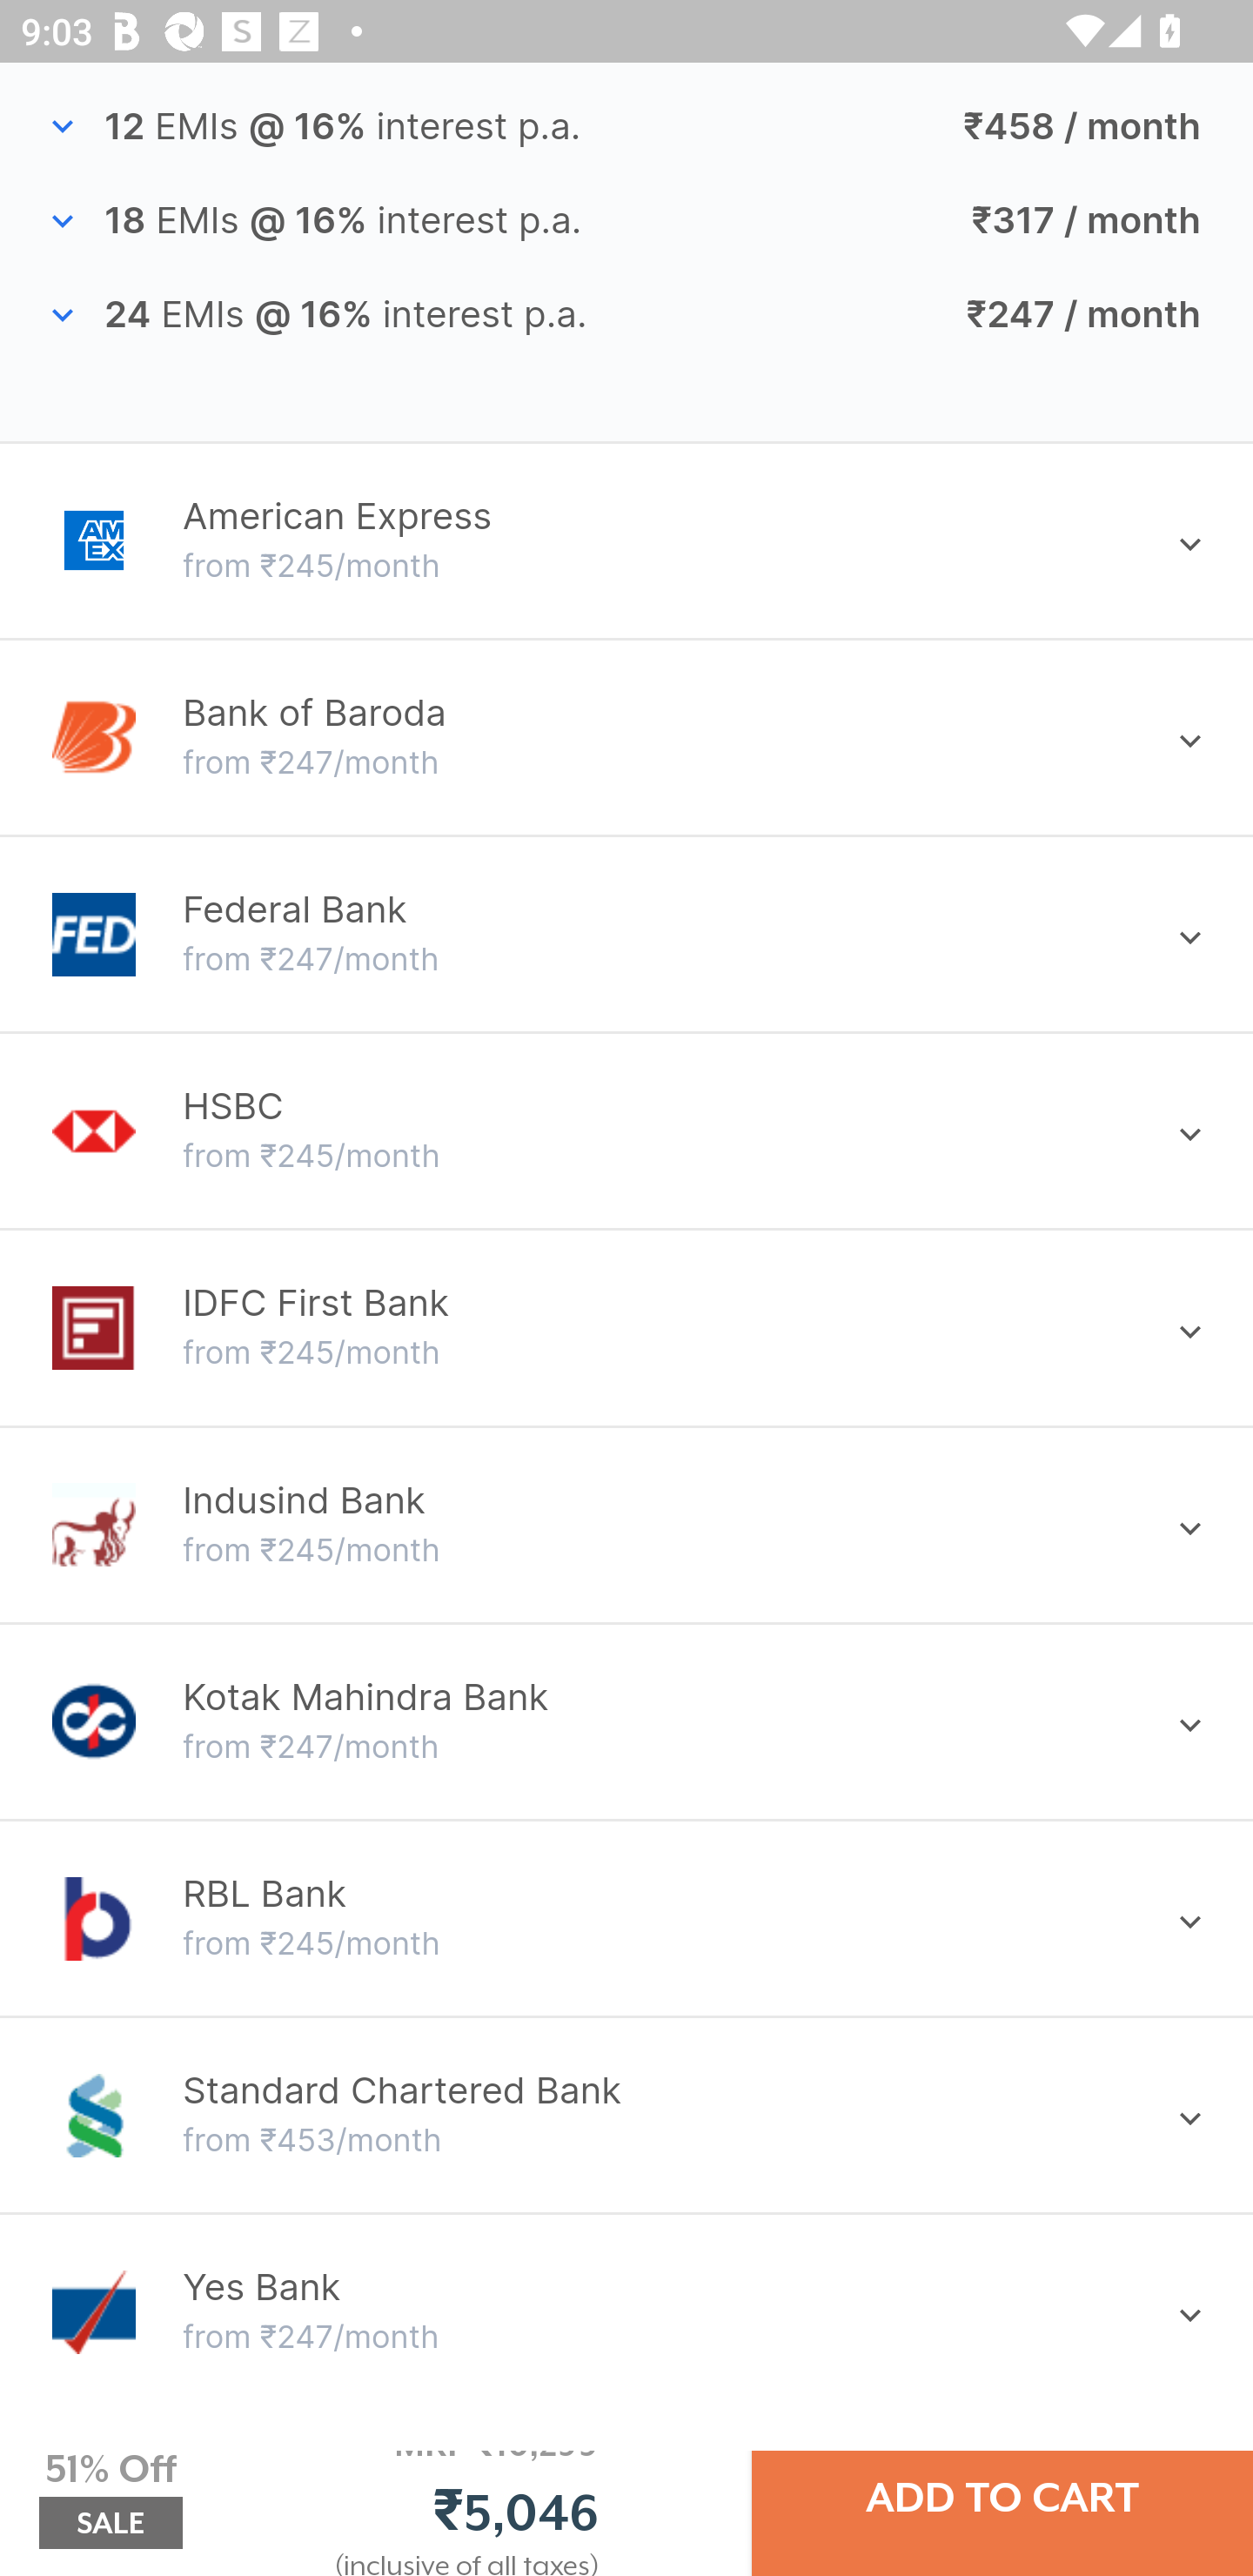 This screenshot has height=2576, width=1253. I want to click on 12 EMIs @ 16% interest p.a. ₹458 / month, so click(626, 127).